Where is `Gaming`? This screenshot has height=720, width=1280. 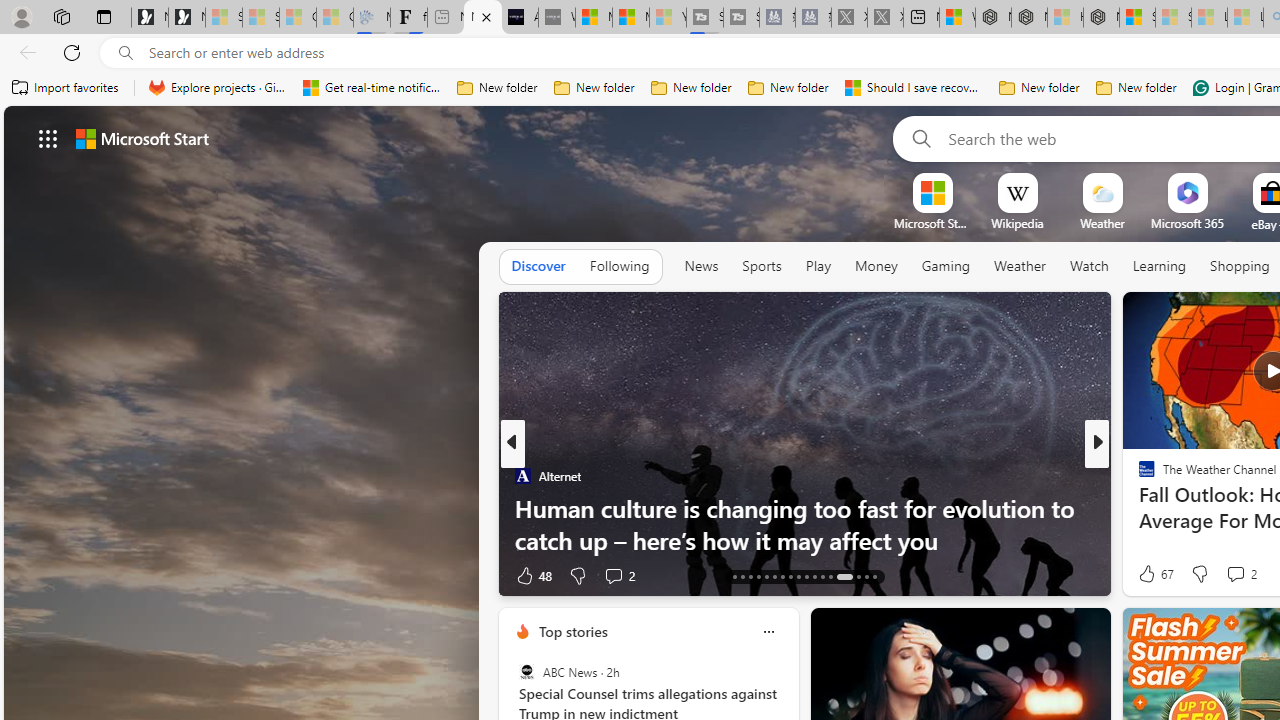 Gaming is located at coordinates (946, 266).